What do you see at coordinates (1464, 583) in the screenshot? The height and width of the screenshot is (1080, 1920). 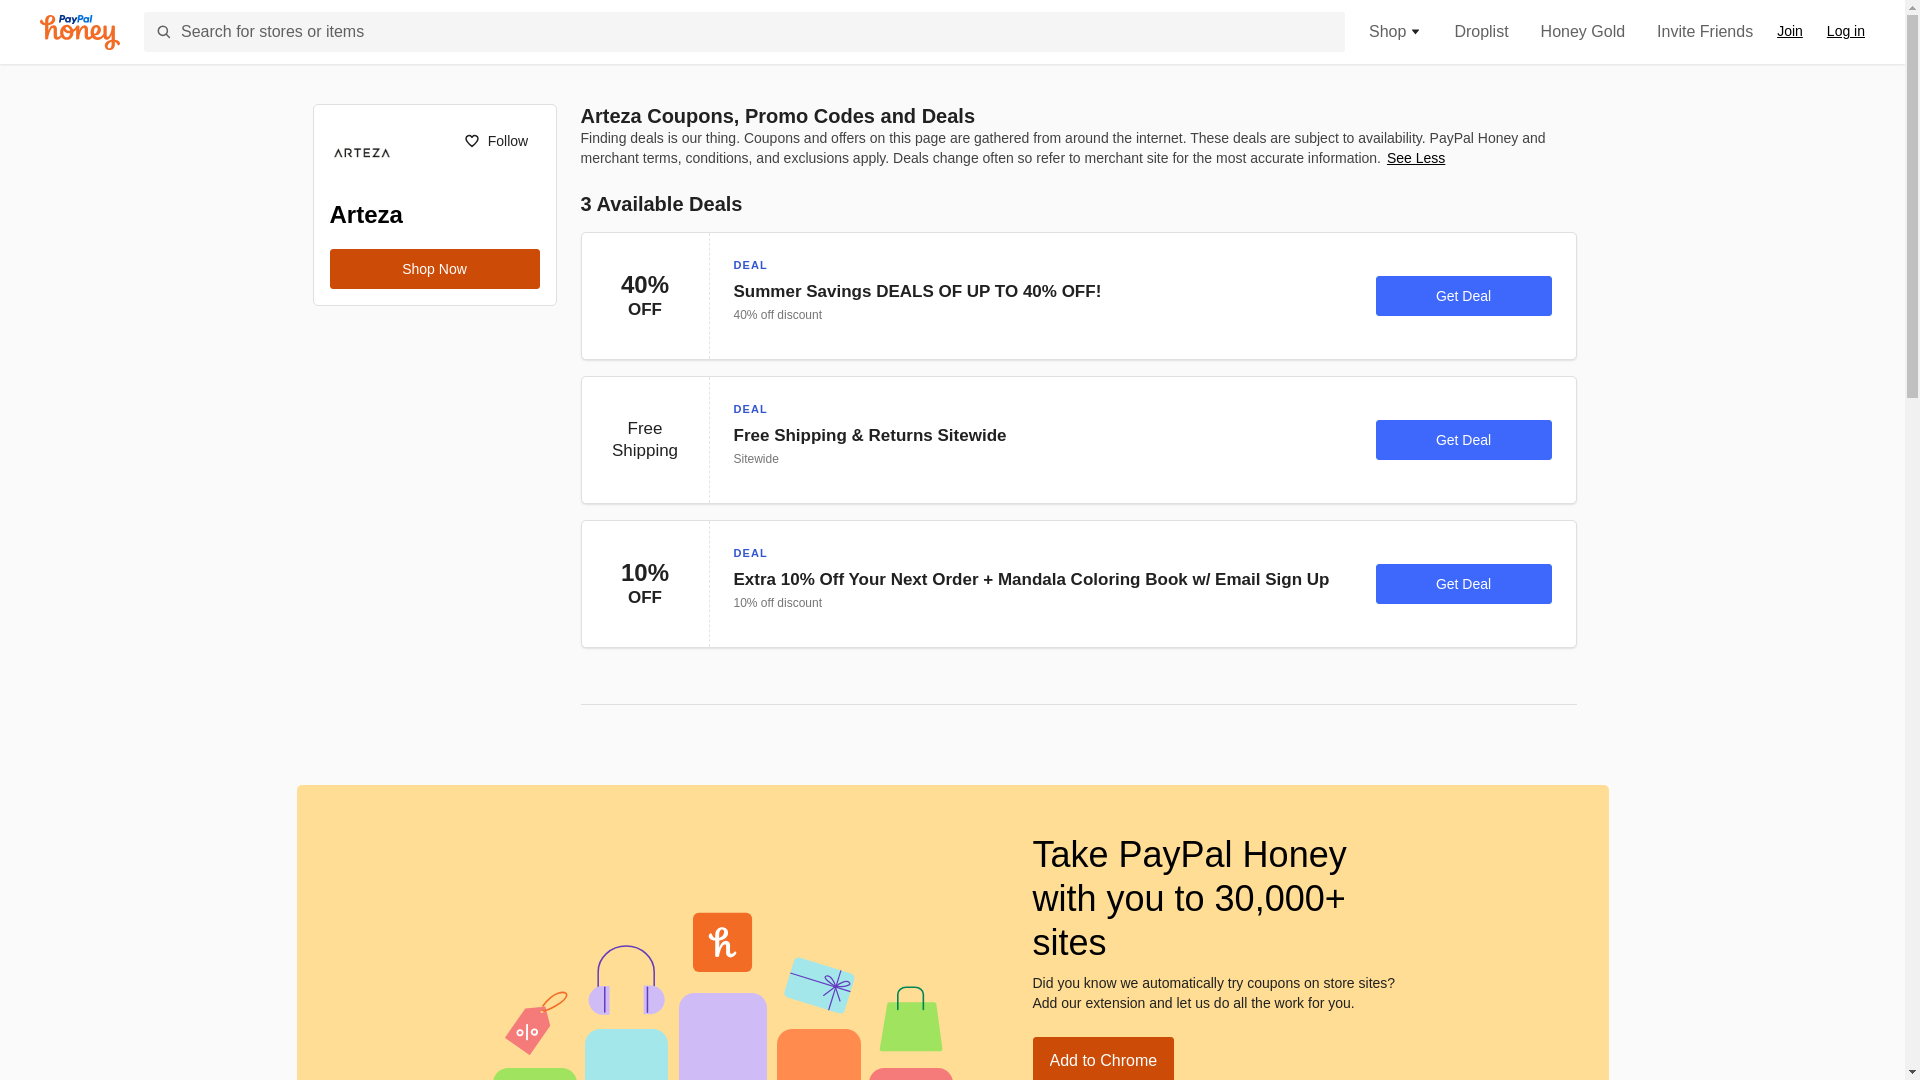 I see `Get Deal` at bounding box center [1464, 583].